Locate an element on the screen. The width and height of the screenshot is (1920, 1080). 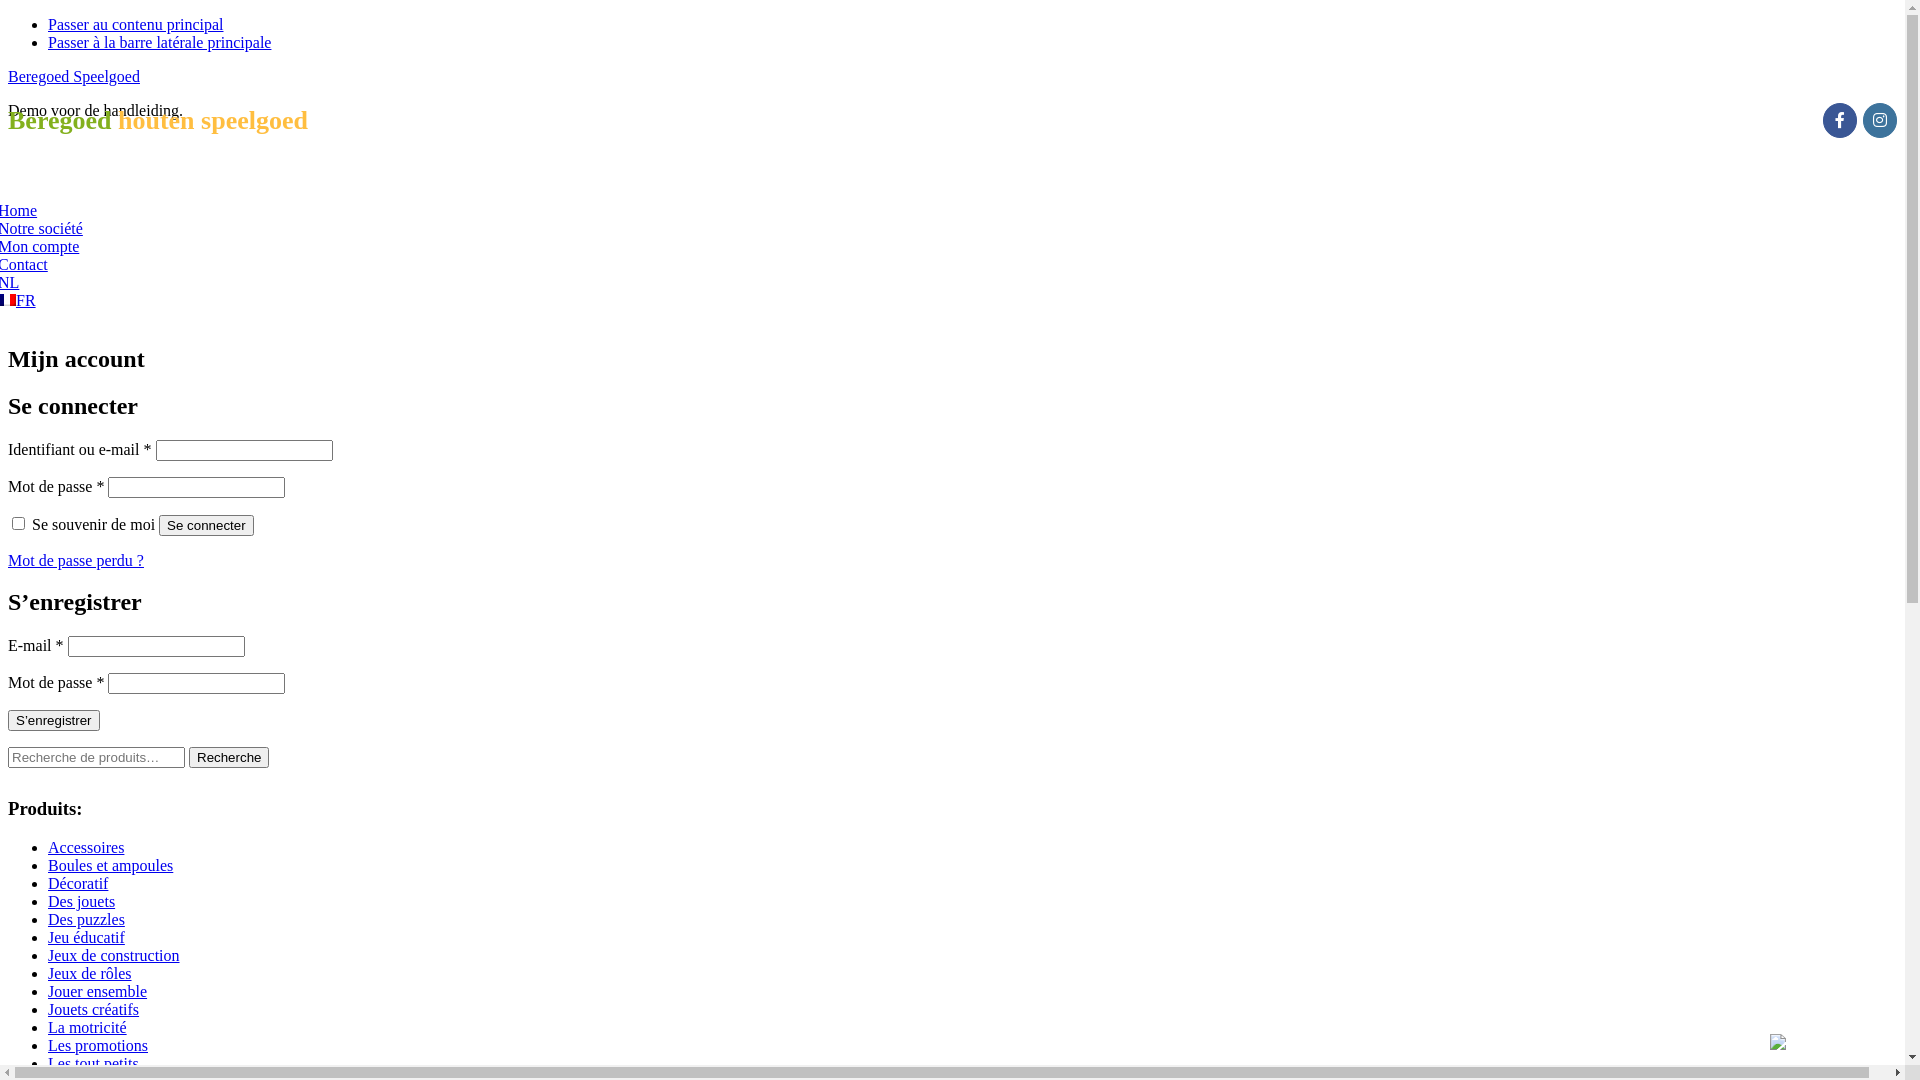
Passer au contenu principal is located at coordinates (136, 24).